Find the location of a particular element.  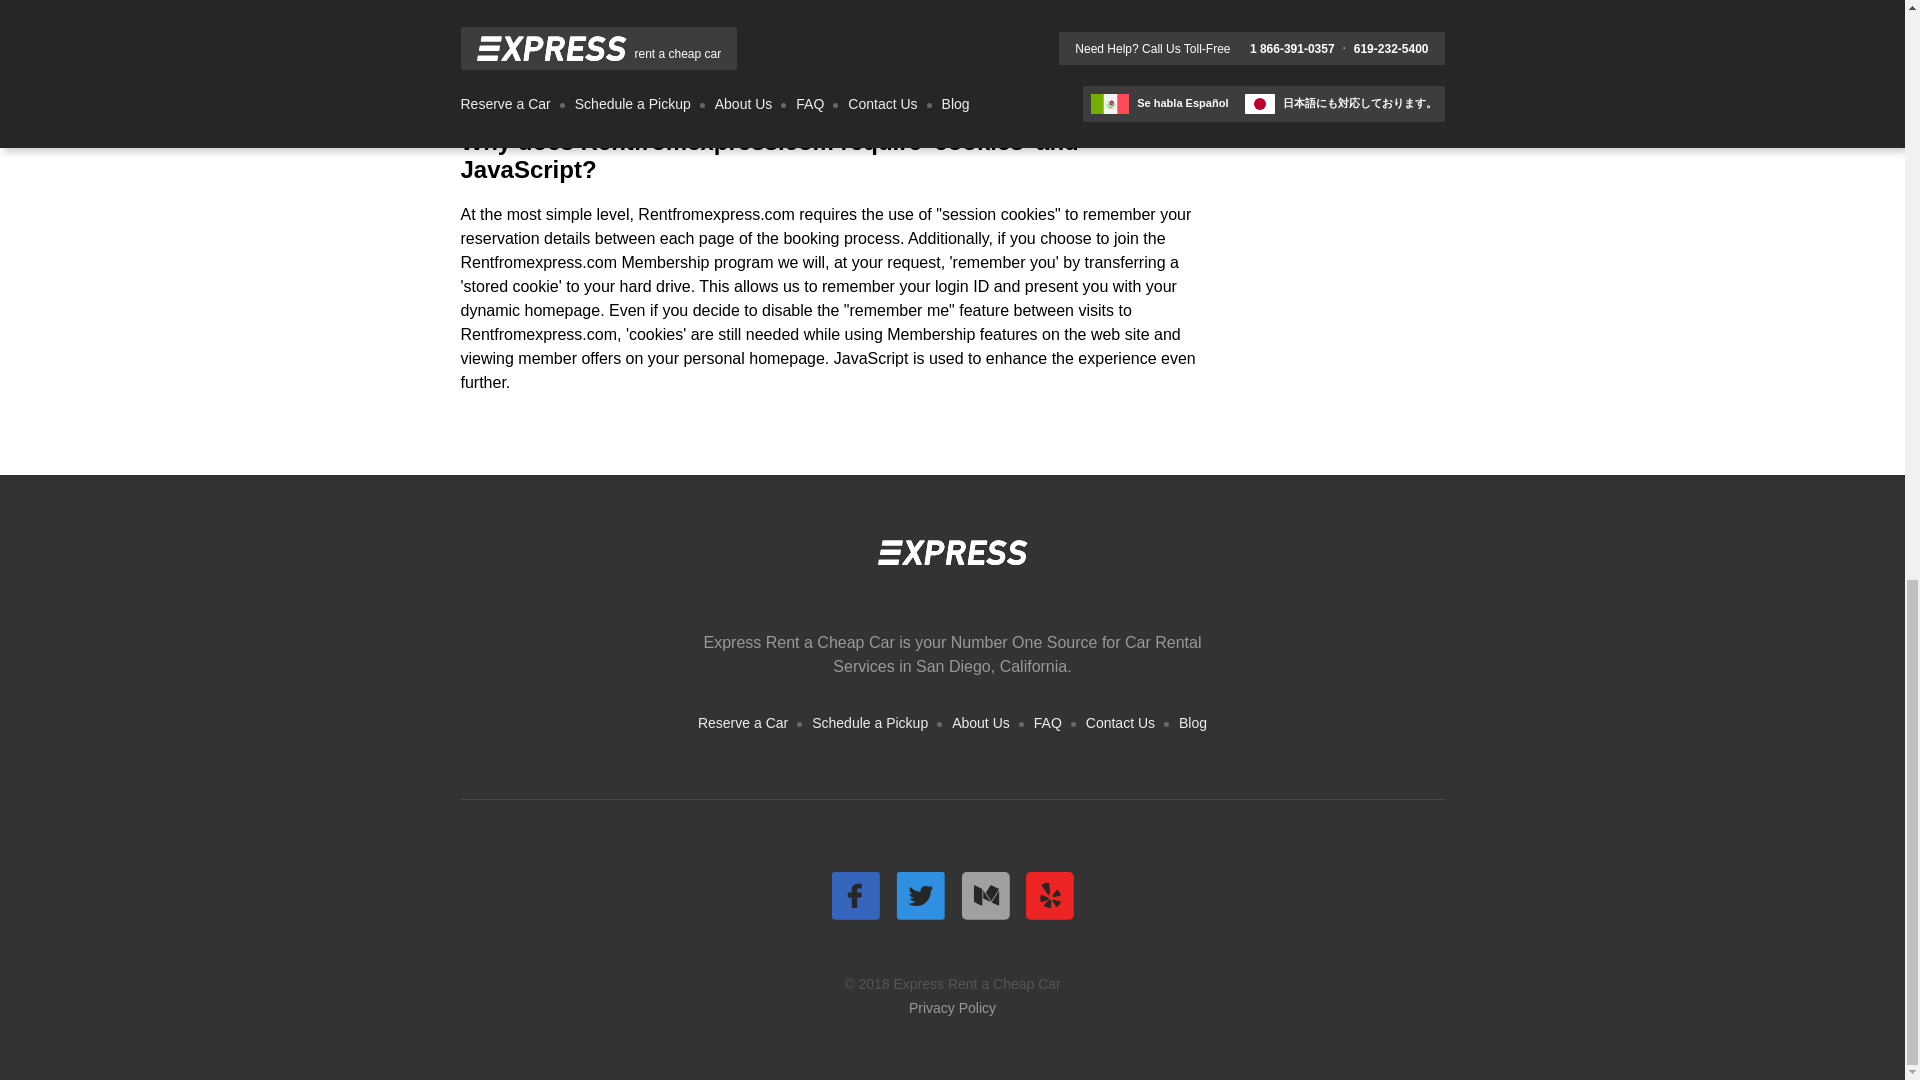

Medium is located at coordinates (984, 896).